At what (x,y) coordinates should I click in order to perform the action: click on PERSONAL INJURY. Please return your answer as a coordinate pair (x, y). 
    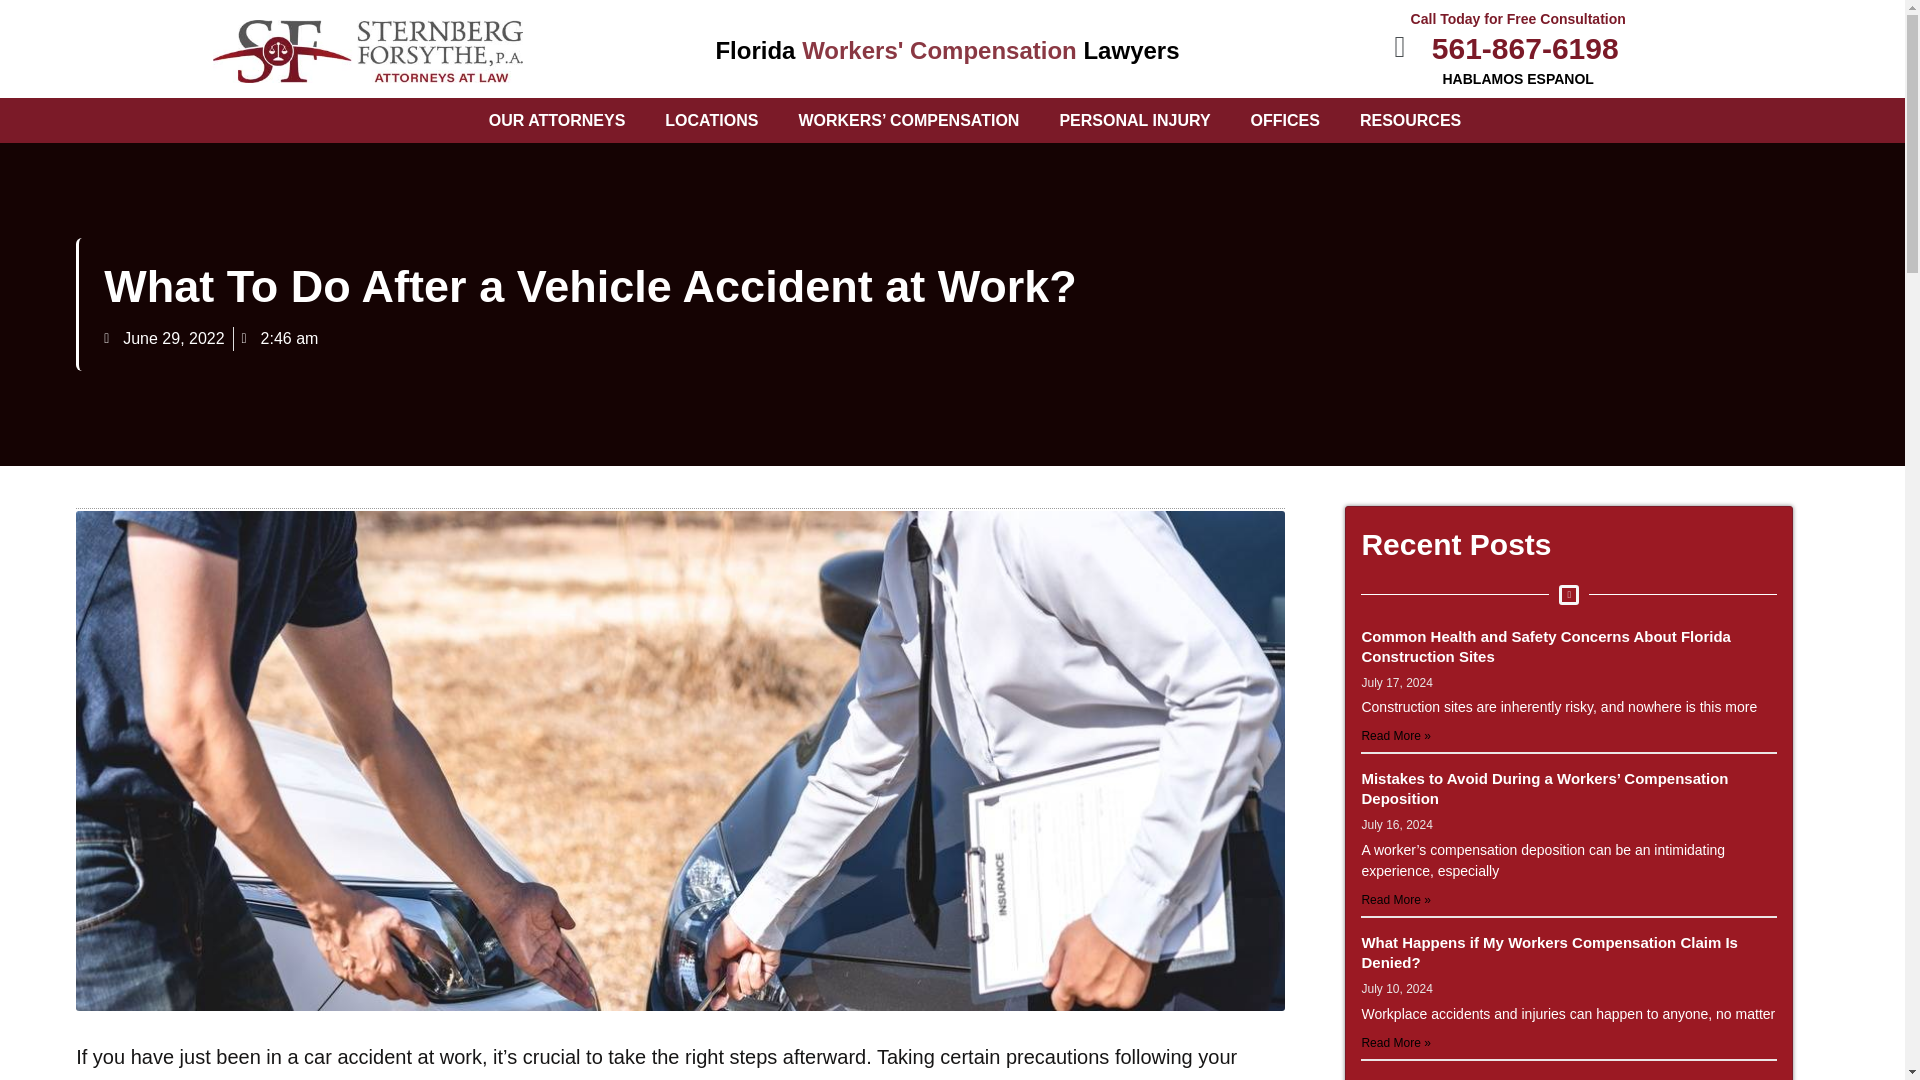
    Looking at the image, I should click on (1134, 120).